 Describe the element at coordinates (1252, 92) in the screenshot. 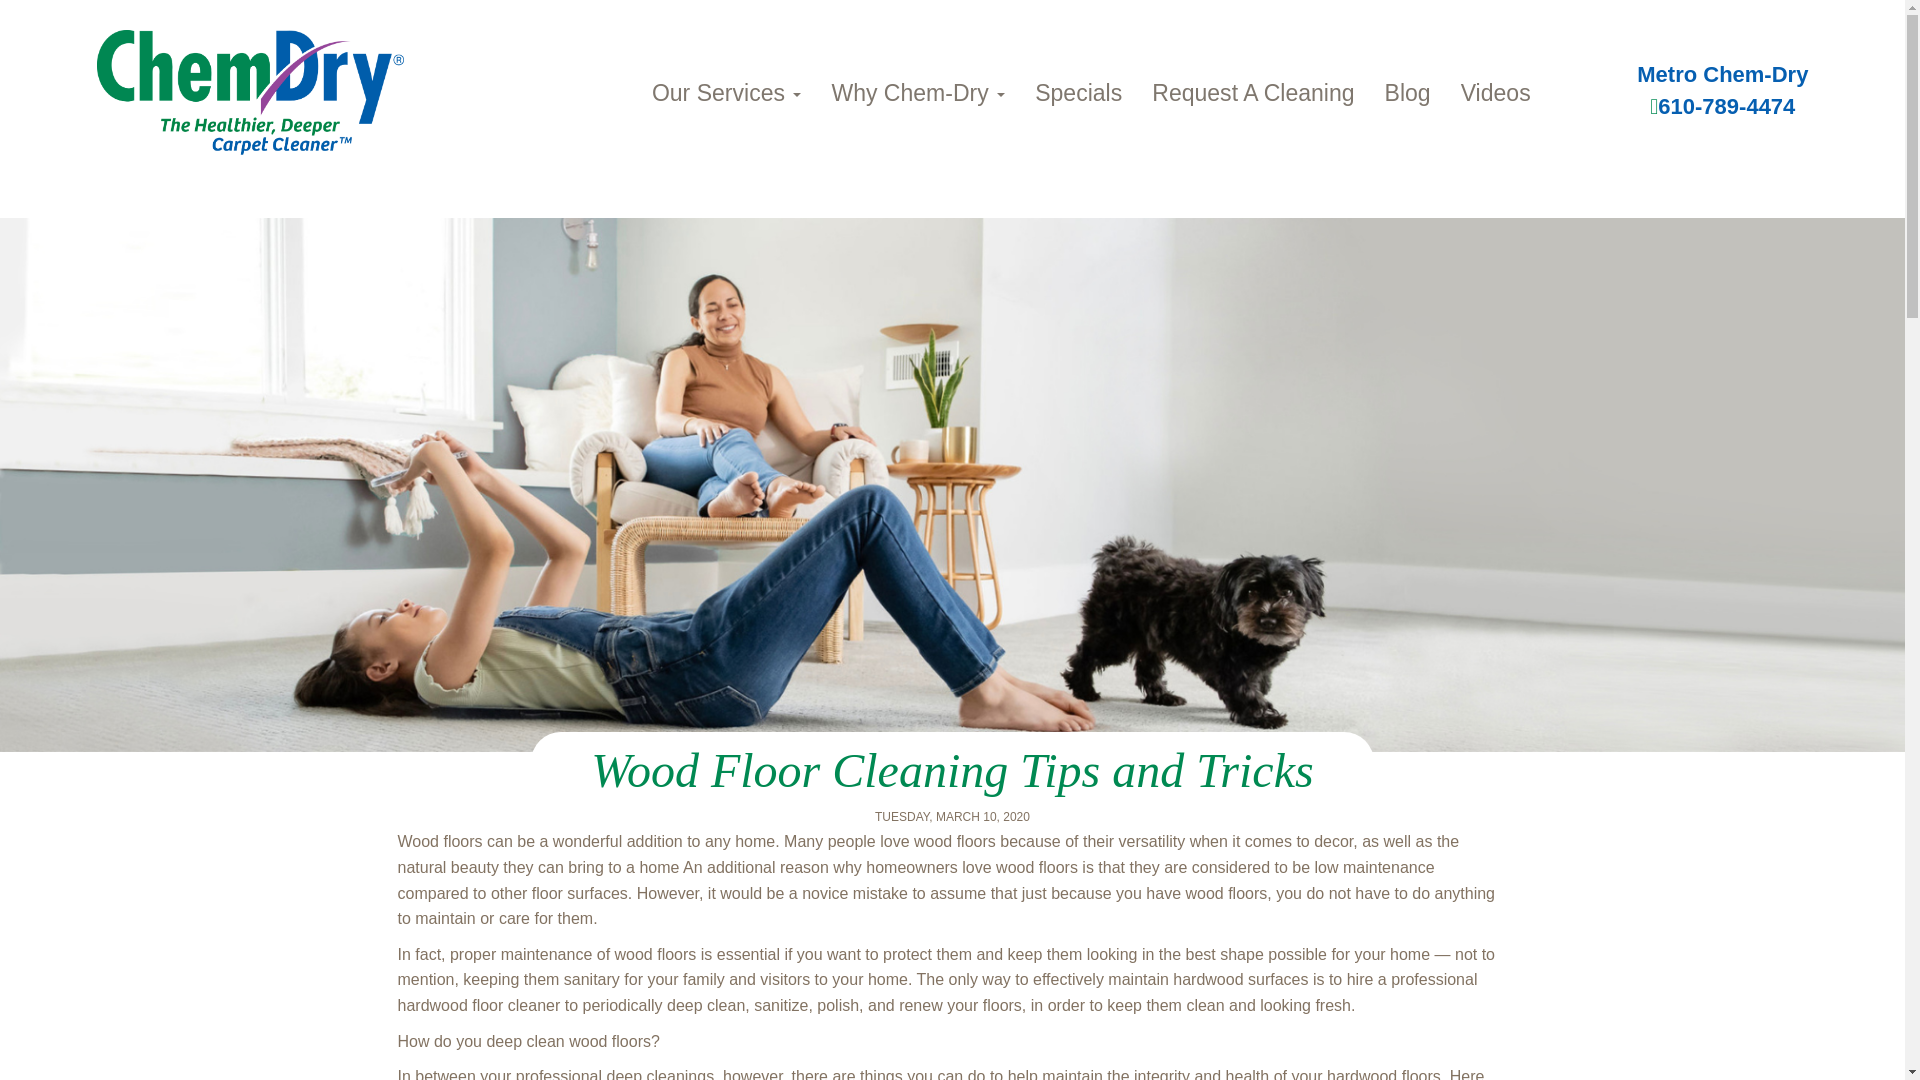

I see `Request A Cleaning` at that location.